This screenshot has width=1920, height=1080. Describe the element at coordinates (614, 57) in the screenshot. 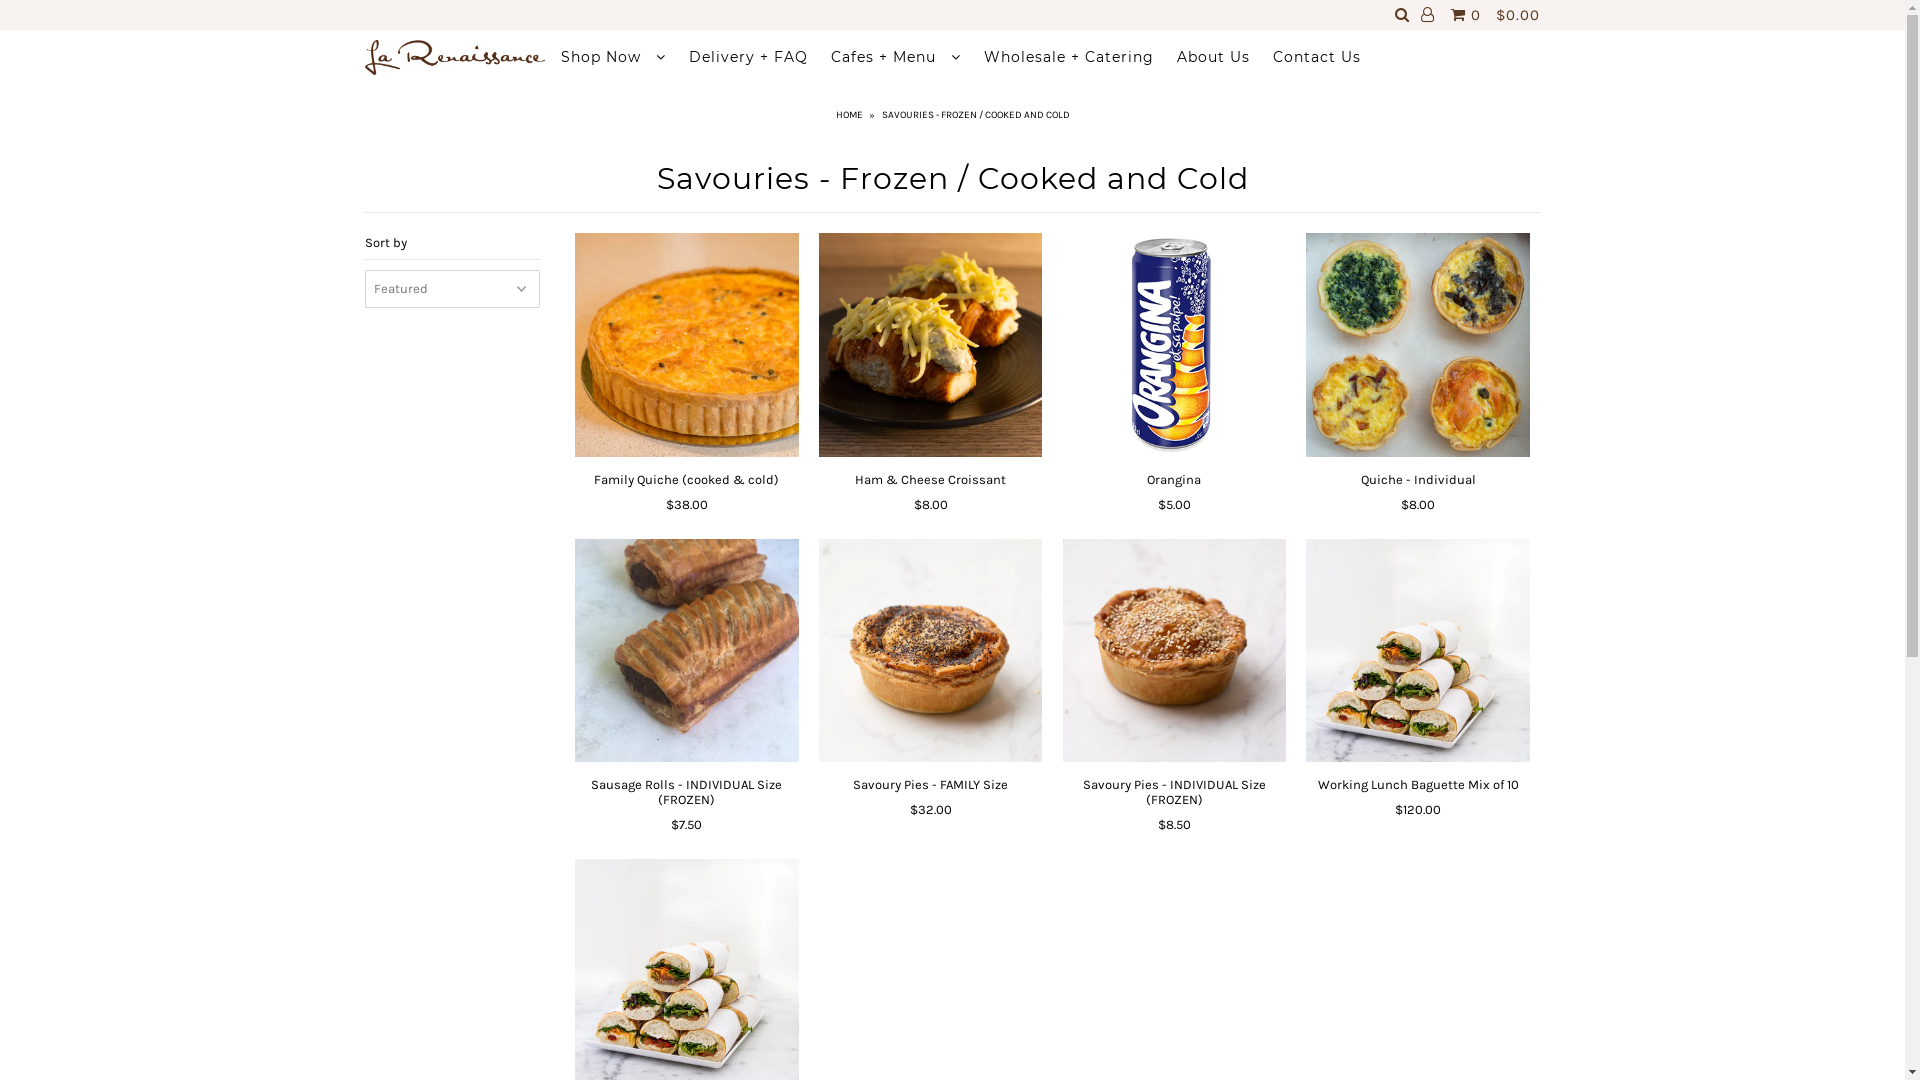

I see `Shop Now` at that location.